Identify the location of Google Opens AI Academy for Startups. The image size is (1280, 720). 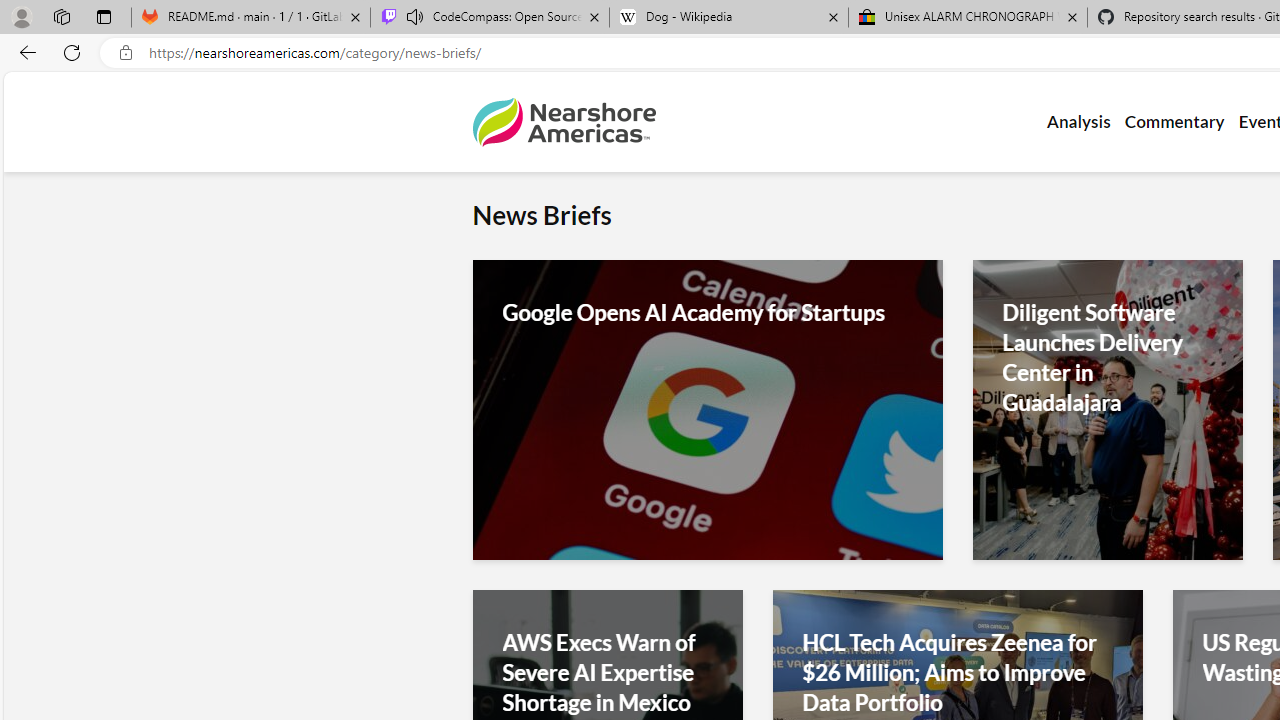
(706, 313).